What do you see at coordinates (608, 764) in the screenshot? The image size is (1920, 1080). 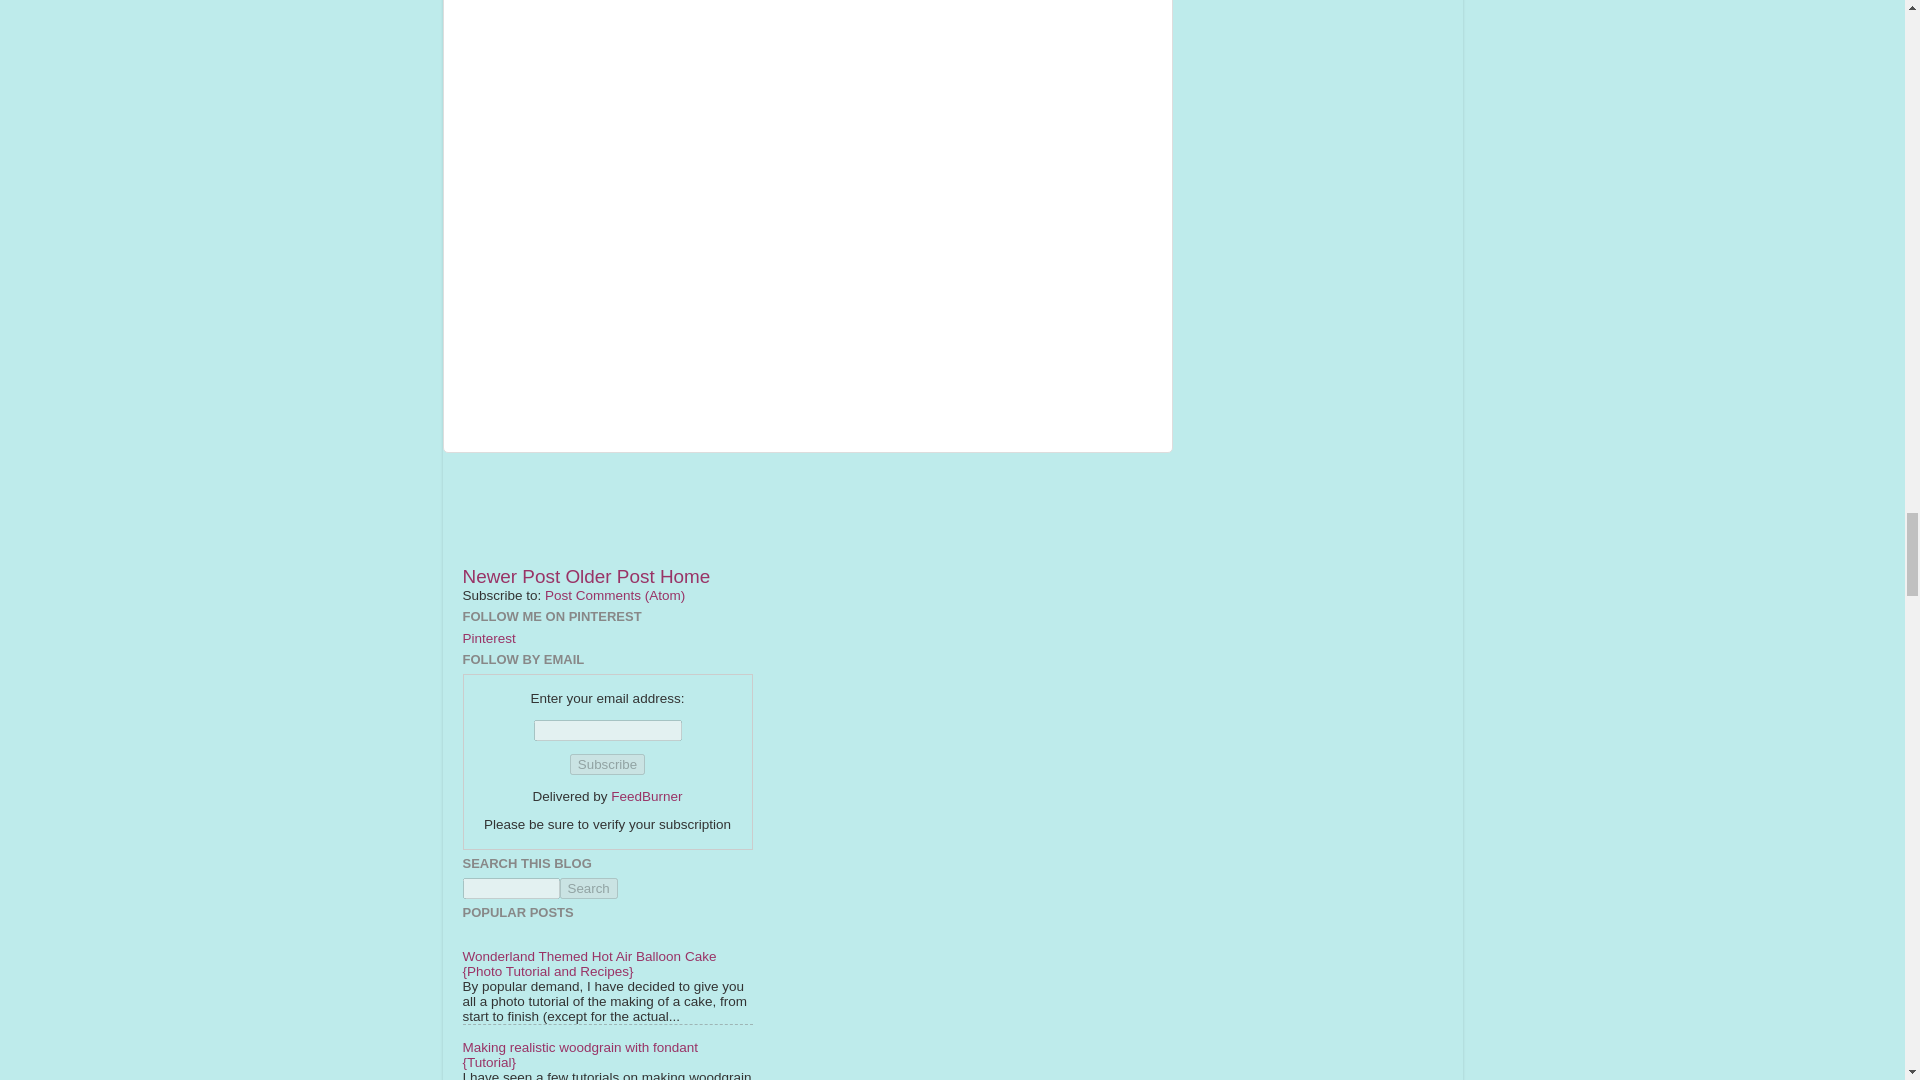 I see `Subscribe` at bounding box center [608, 764].